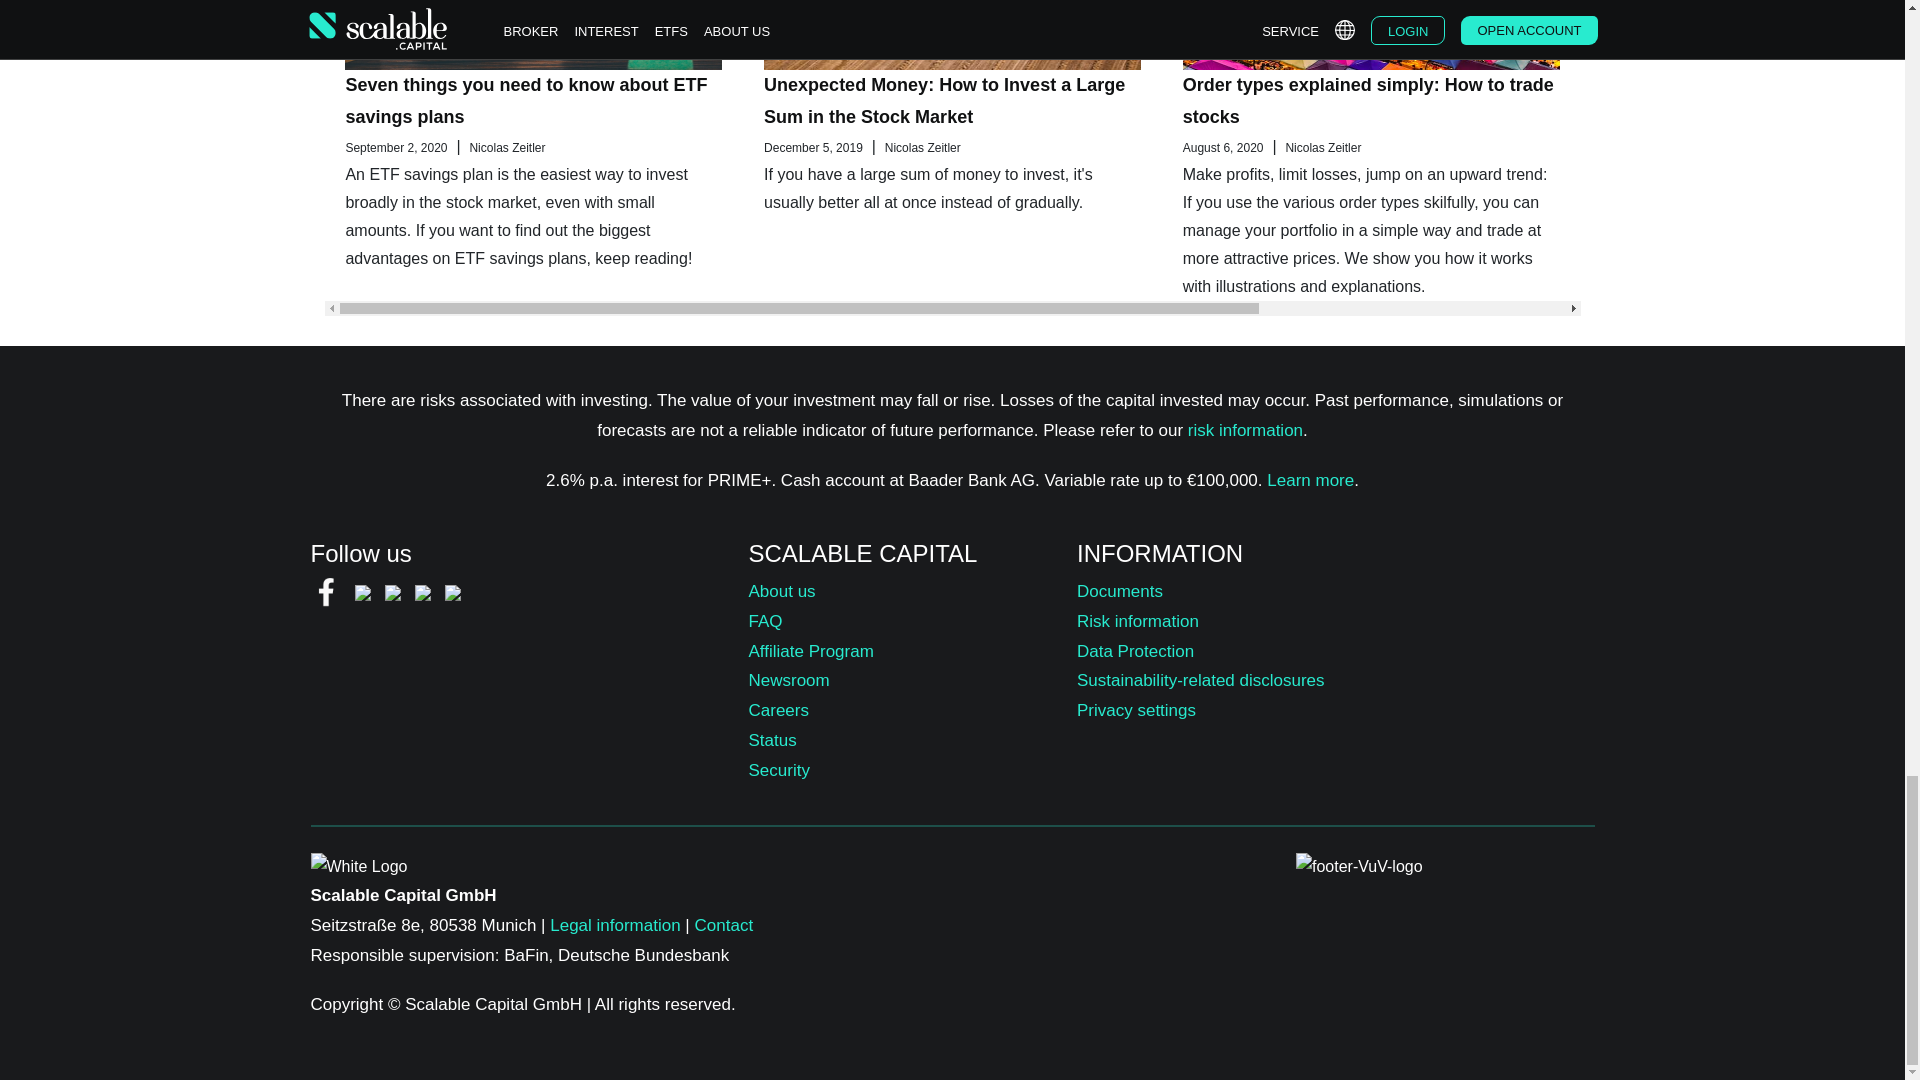 The image size is (1920, 1080). I want to click on Seven things you need to know about ETF savings plans, so click(526, 100).